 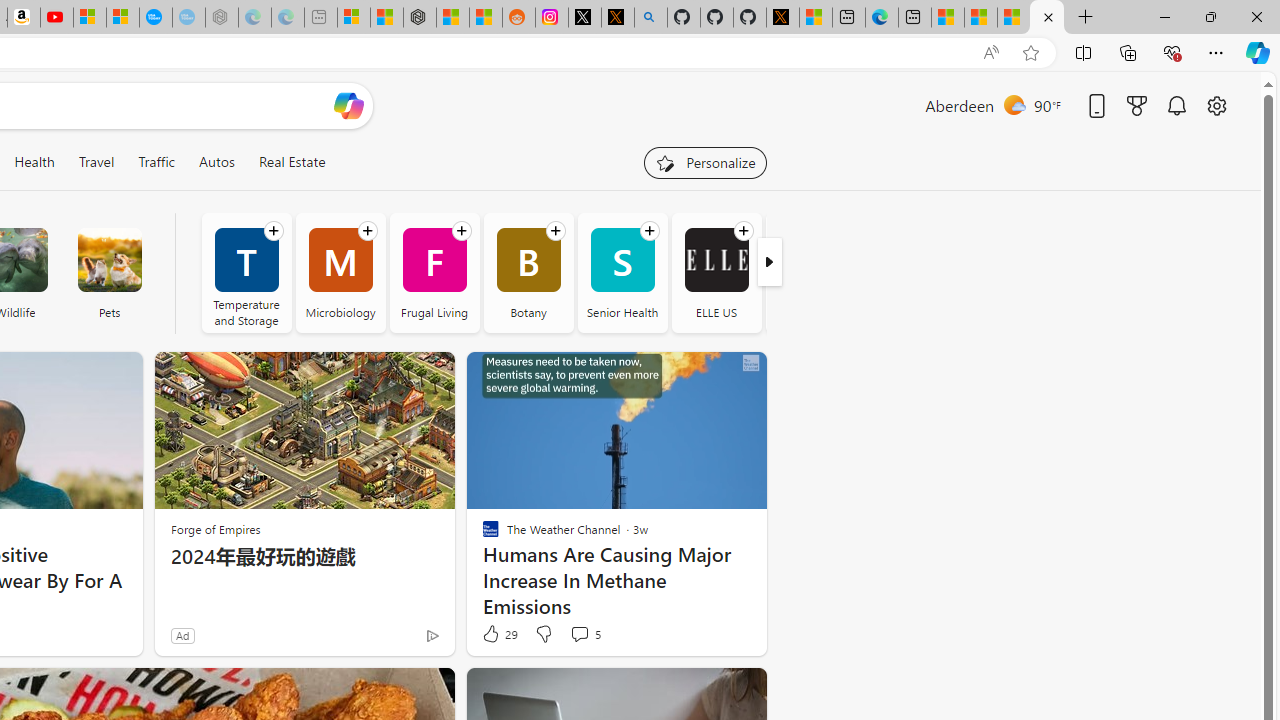 I want to click on Log in to X / X, so click(x=585, y=18).